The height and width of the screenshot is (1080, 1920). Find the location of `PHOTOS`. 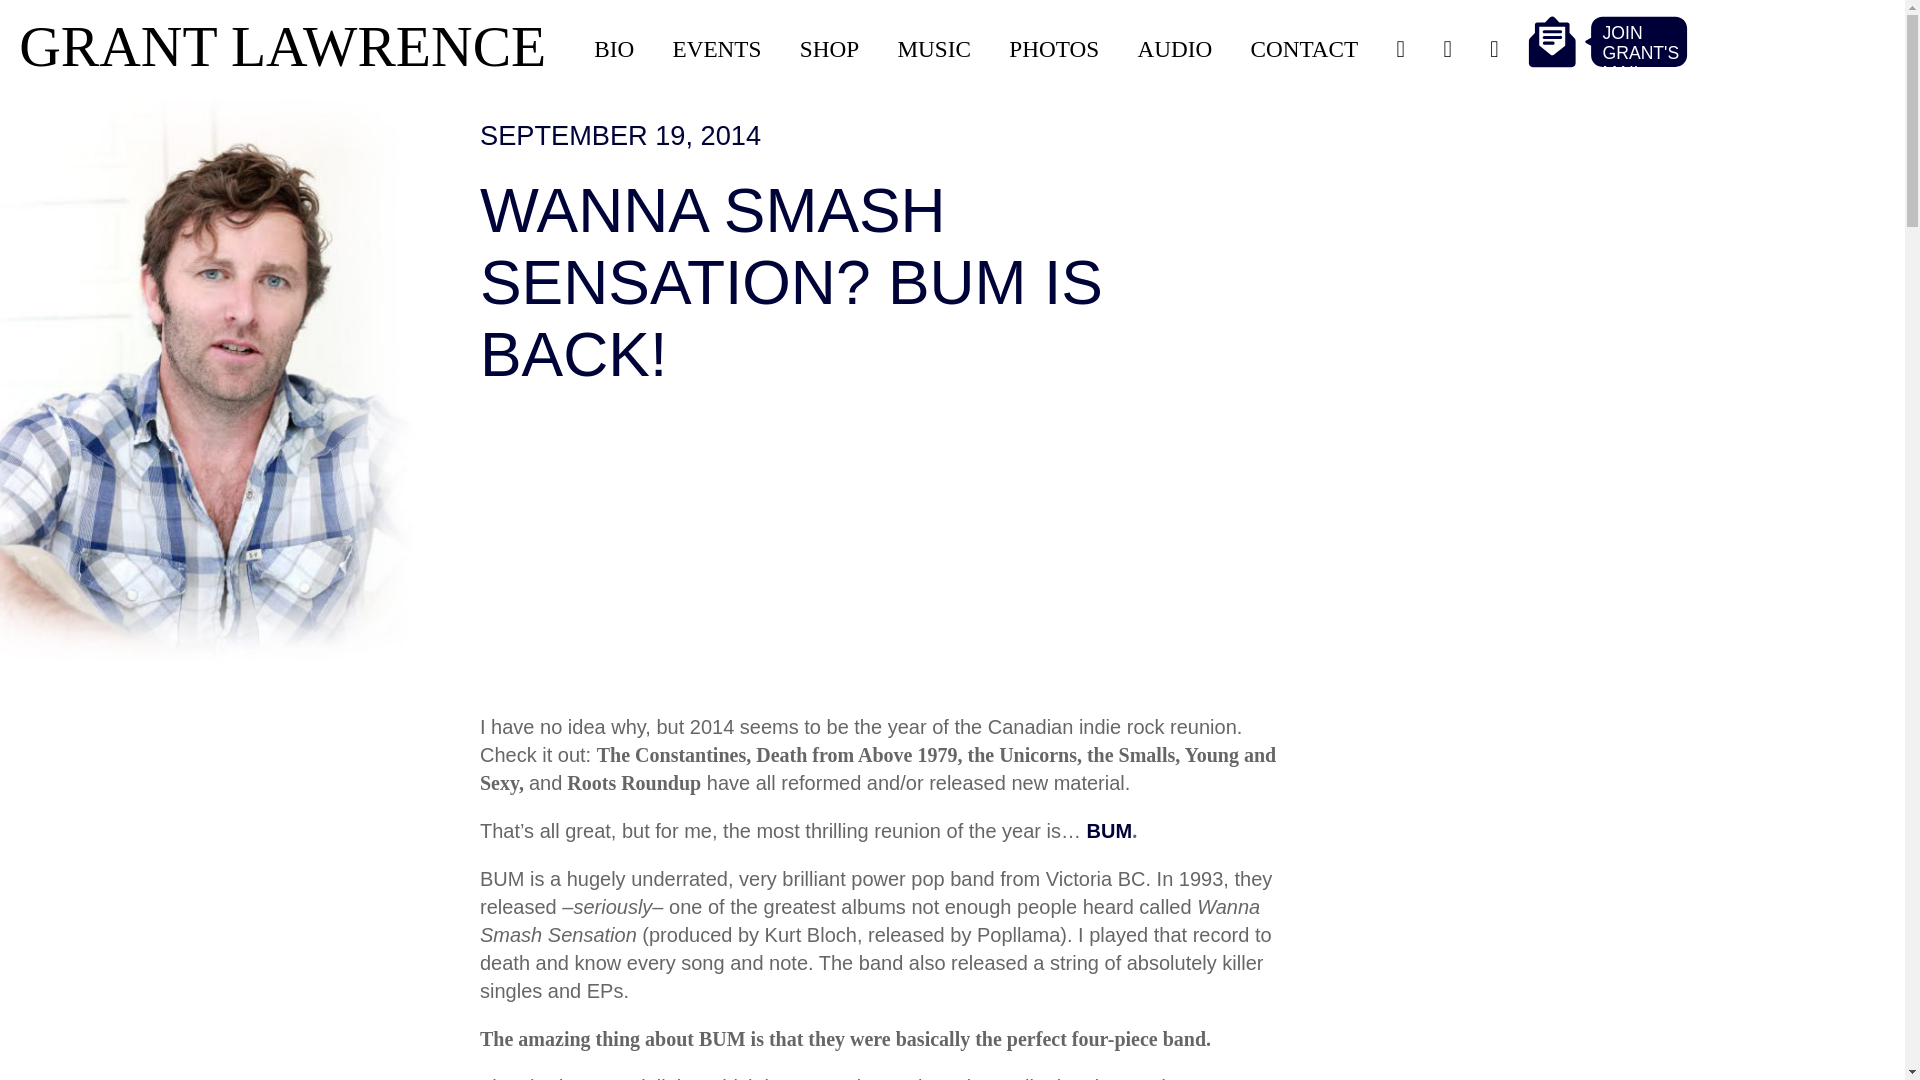

PHOTOS is located at coordinates (1054, 50).